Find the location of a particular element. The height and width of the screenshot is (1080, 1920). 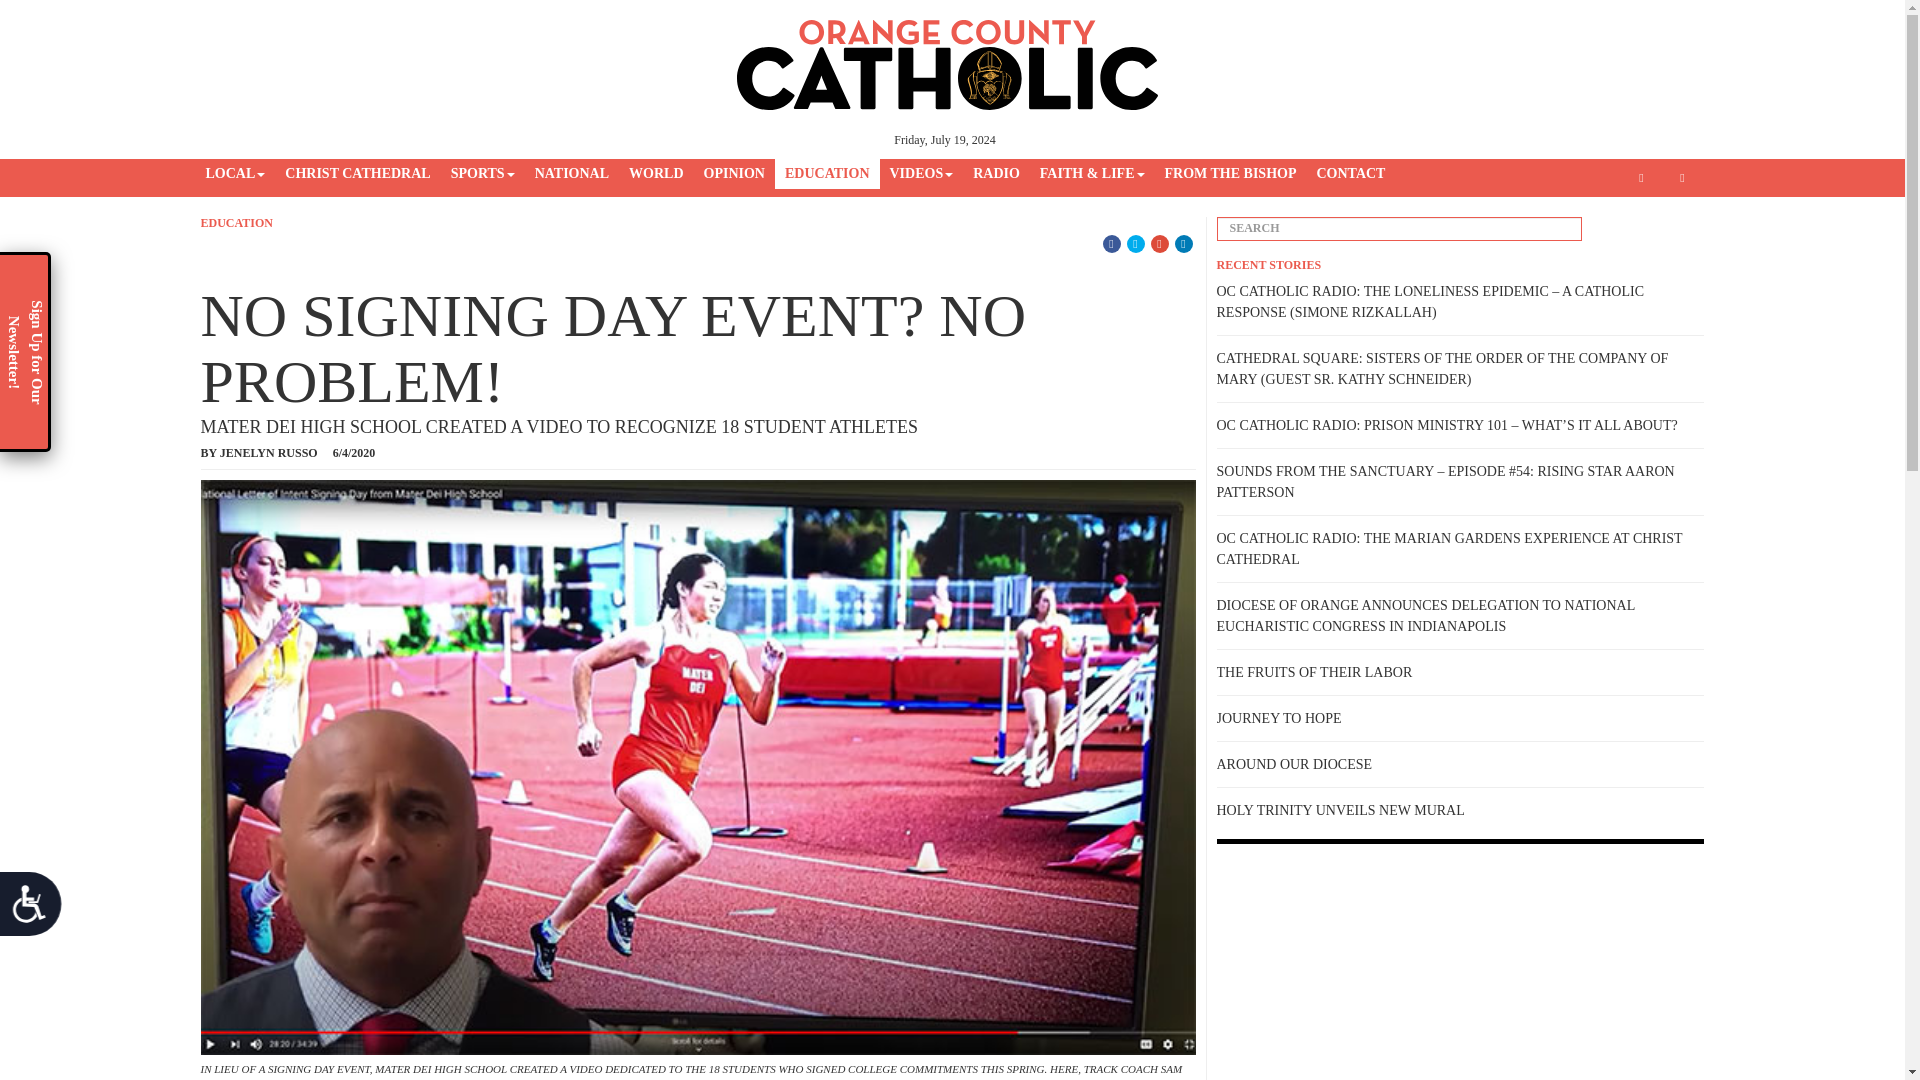

WORLD is located at coordinates (656, 174).